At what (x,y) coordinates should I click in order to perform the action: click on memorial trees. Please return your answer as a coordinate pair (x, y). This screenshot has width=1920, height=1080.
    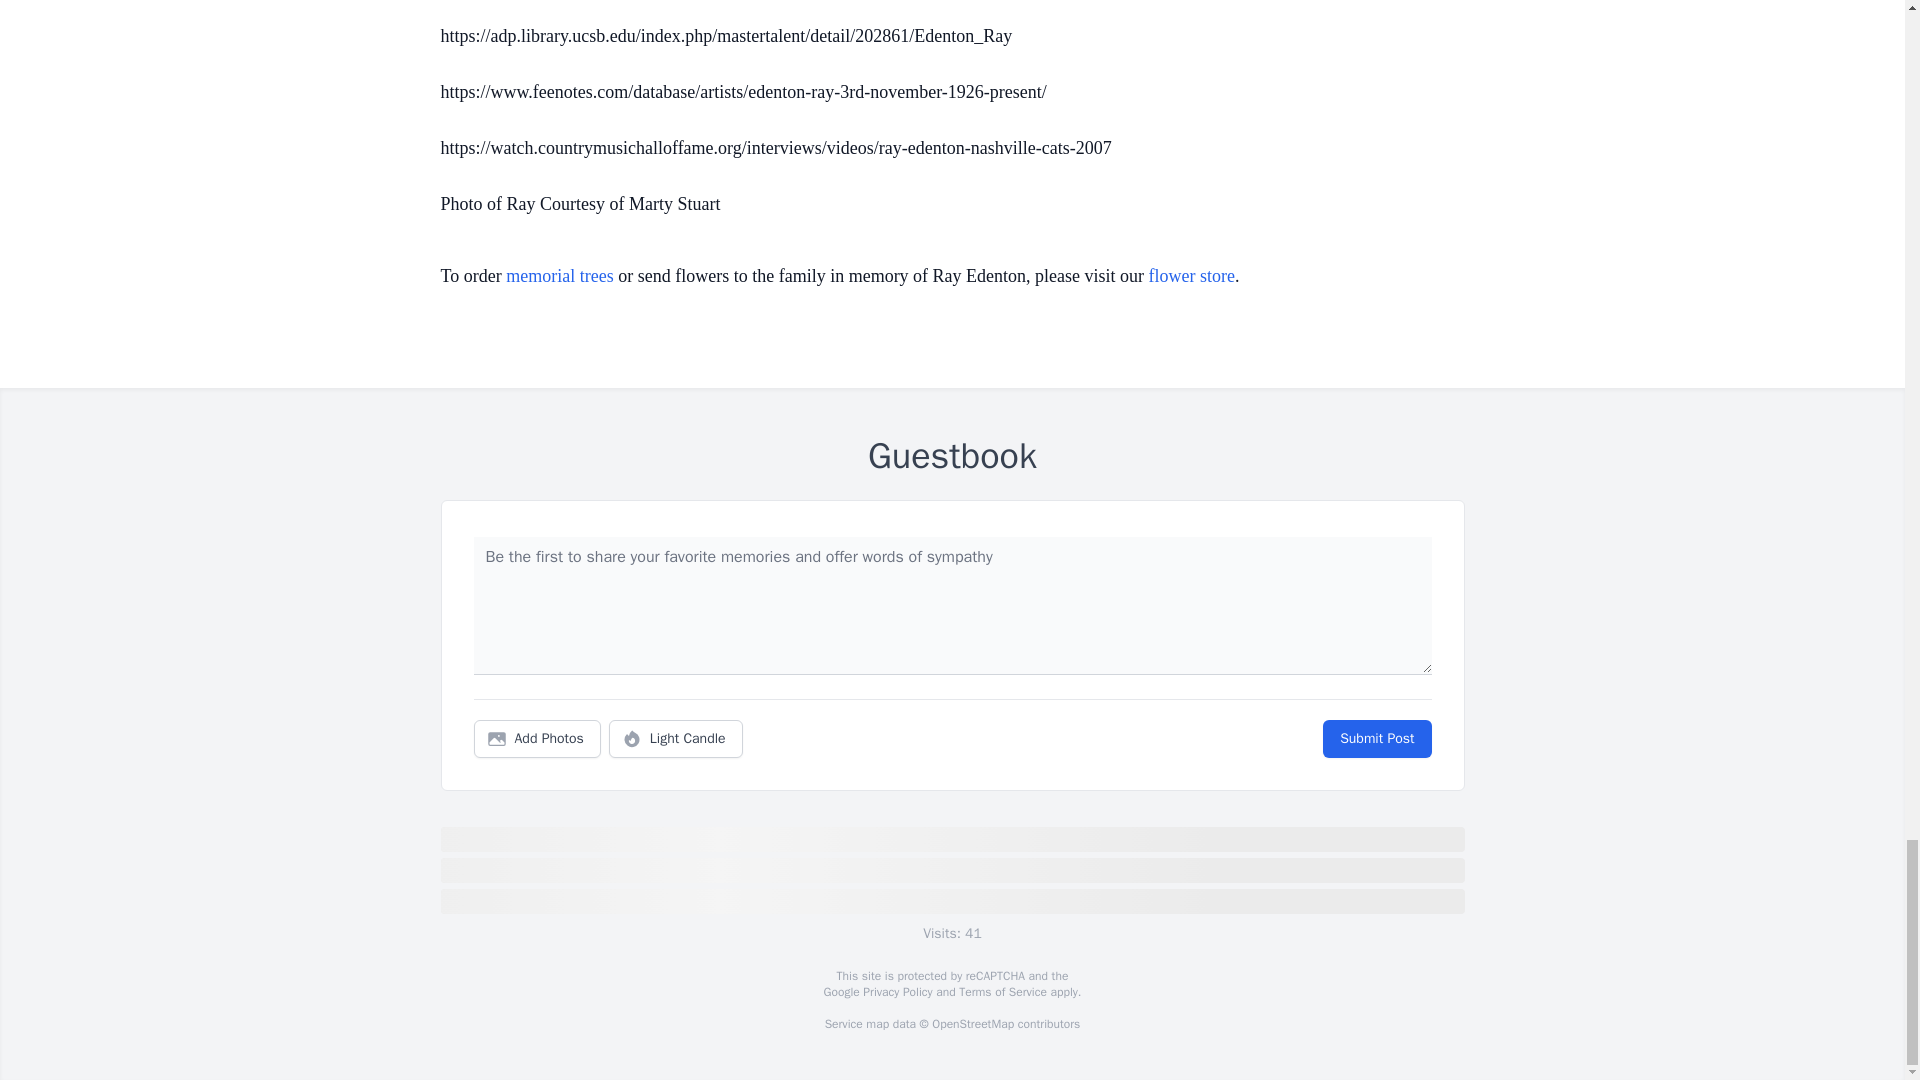
    Looking at the image, I should click on (559, 276).